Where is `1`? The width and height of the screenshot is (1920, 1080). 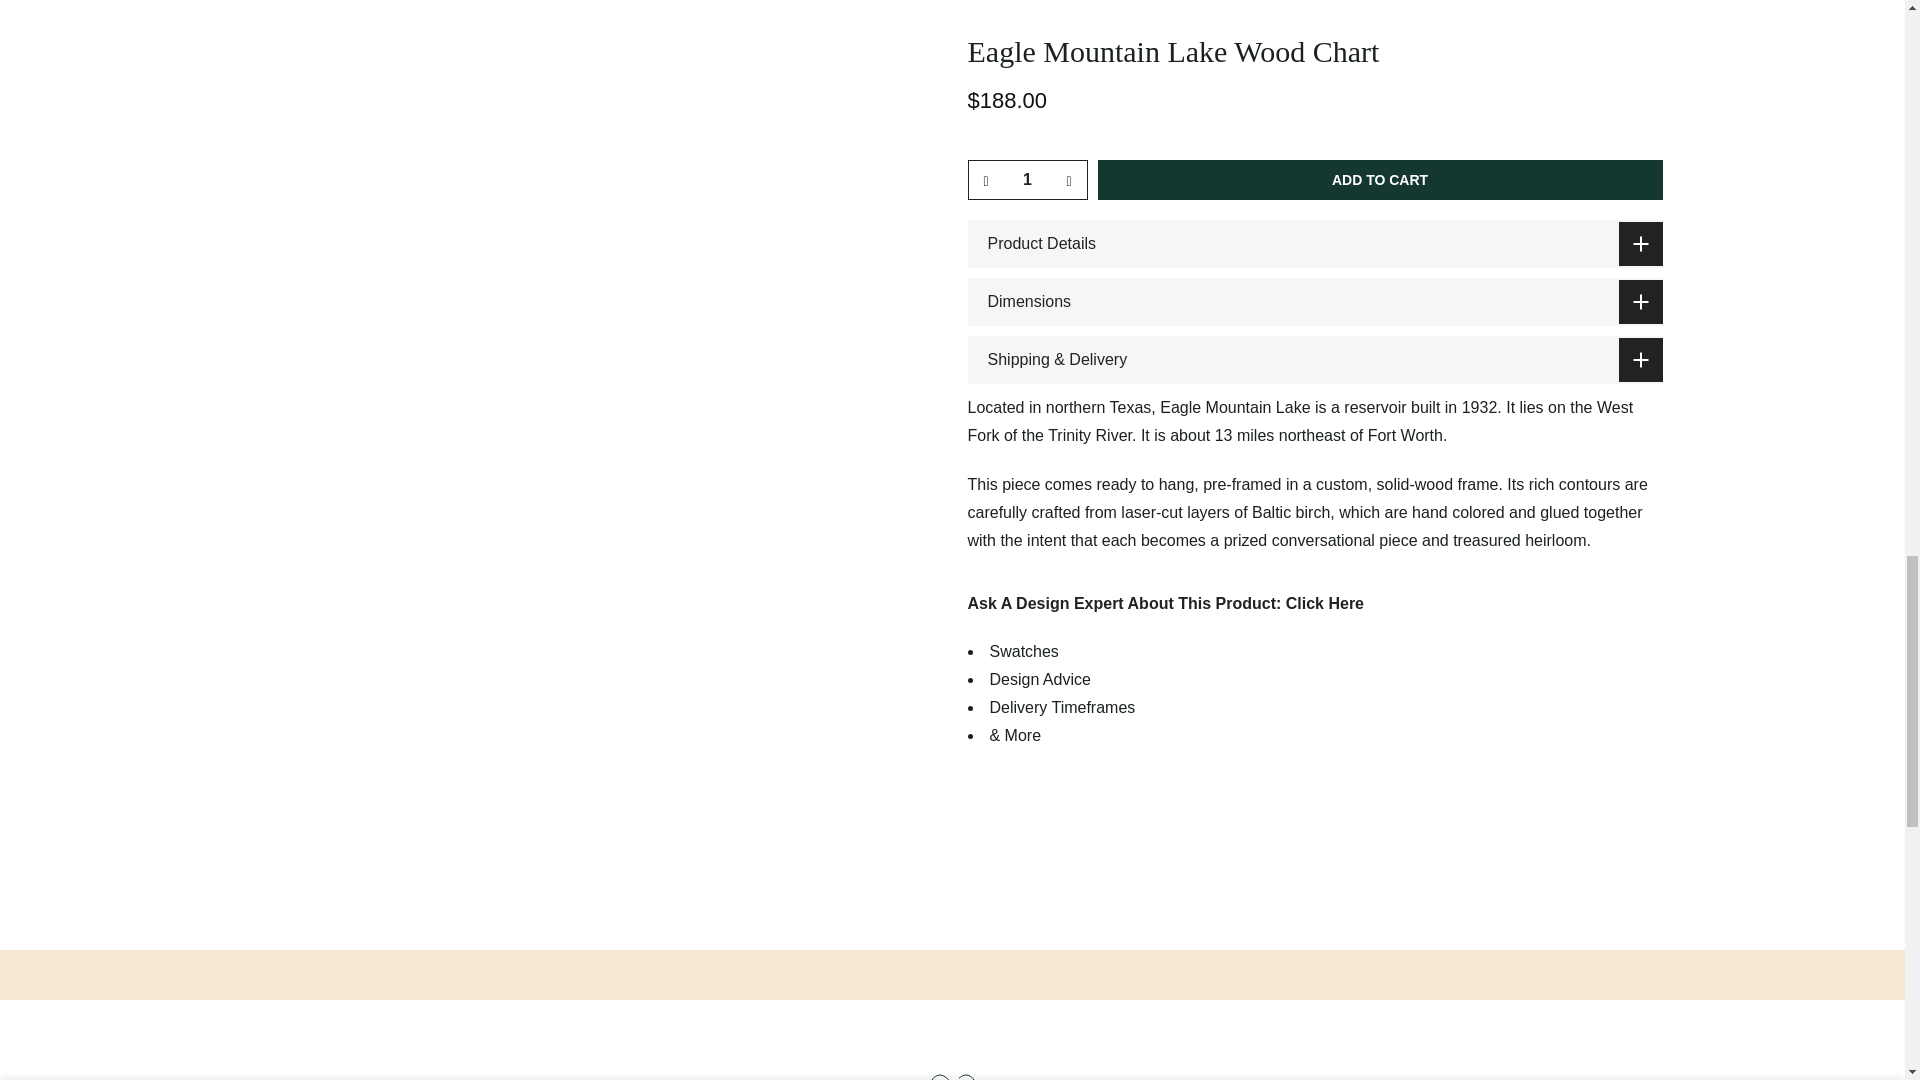 1 is located at coordinates (1026, 179).